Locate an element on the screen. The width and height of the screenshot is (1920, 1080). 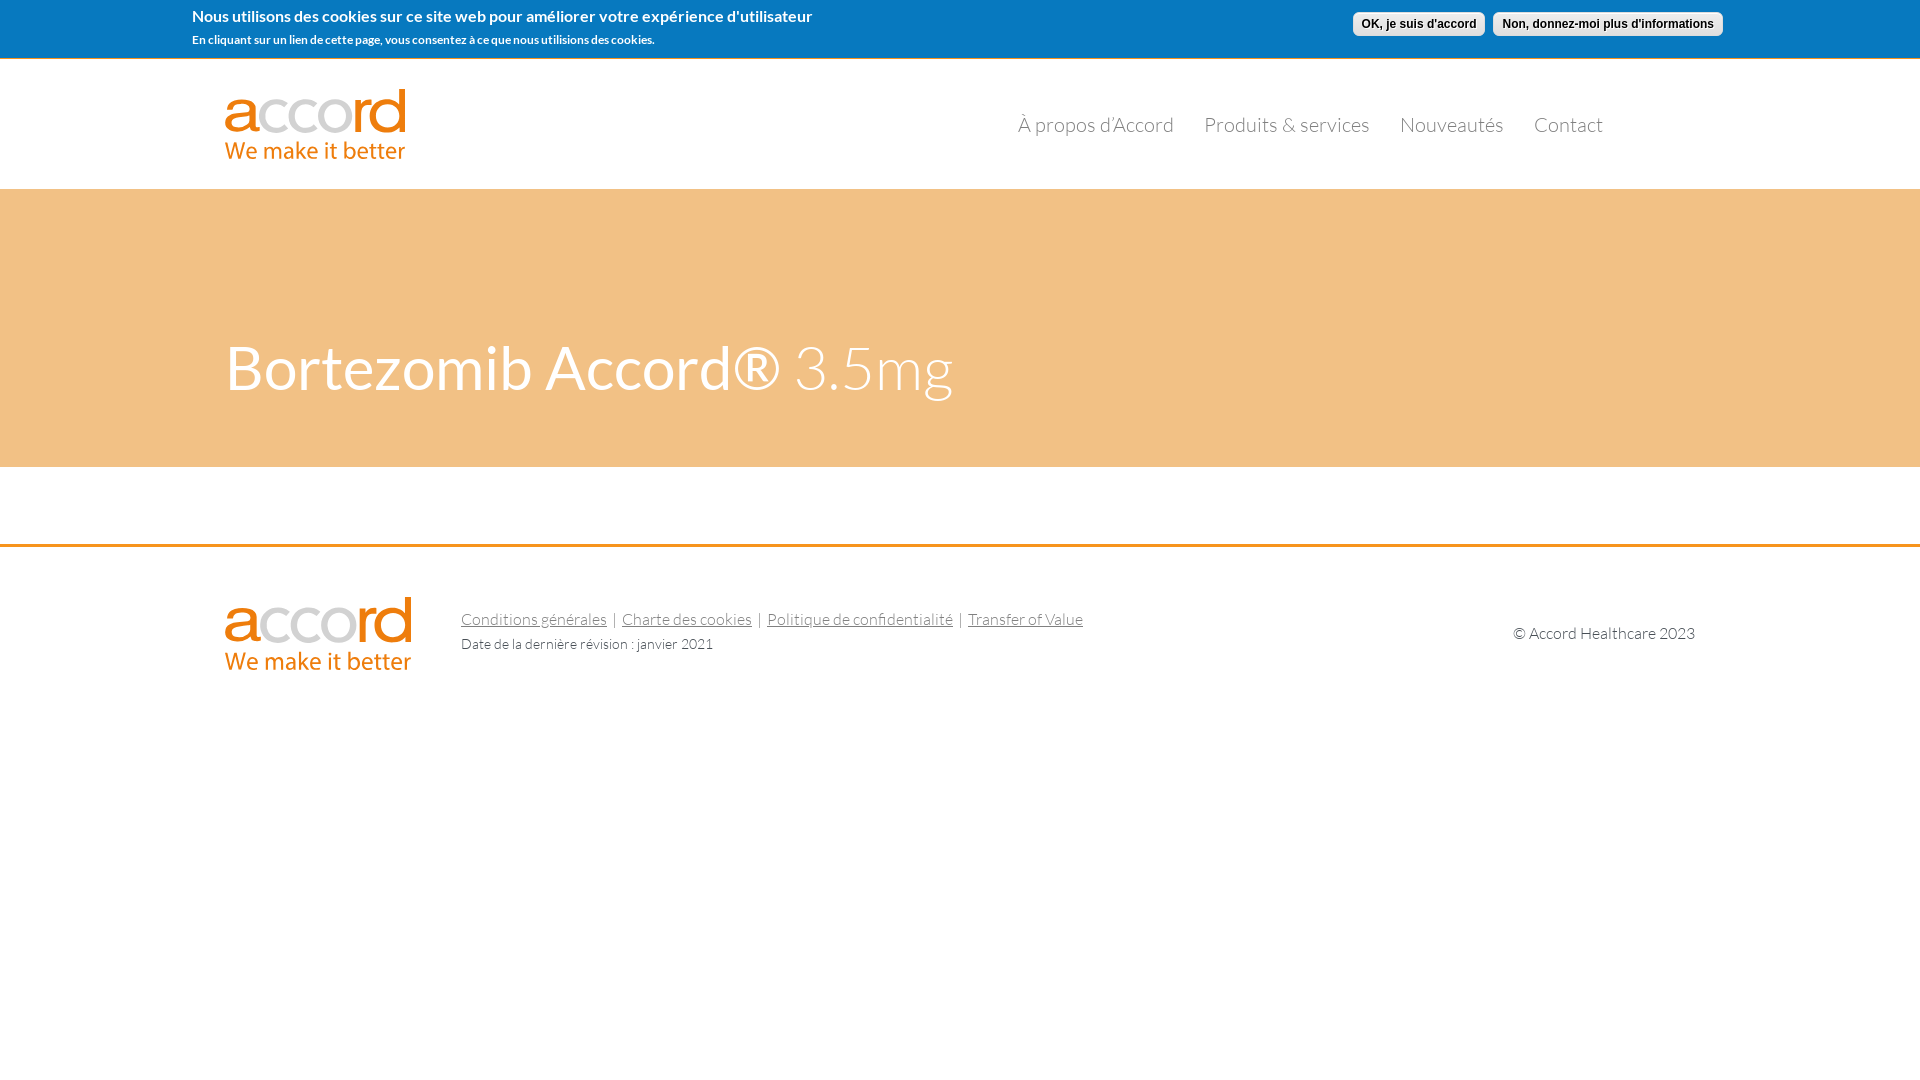
OK, je suis d'accord is located at coordinates (1420, 24).